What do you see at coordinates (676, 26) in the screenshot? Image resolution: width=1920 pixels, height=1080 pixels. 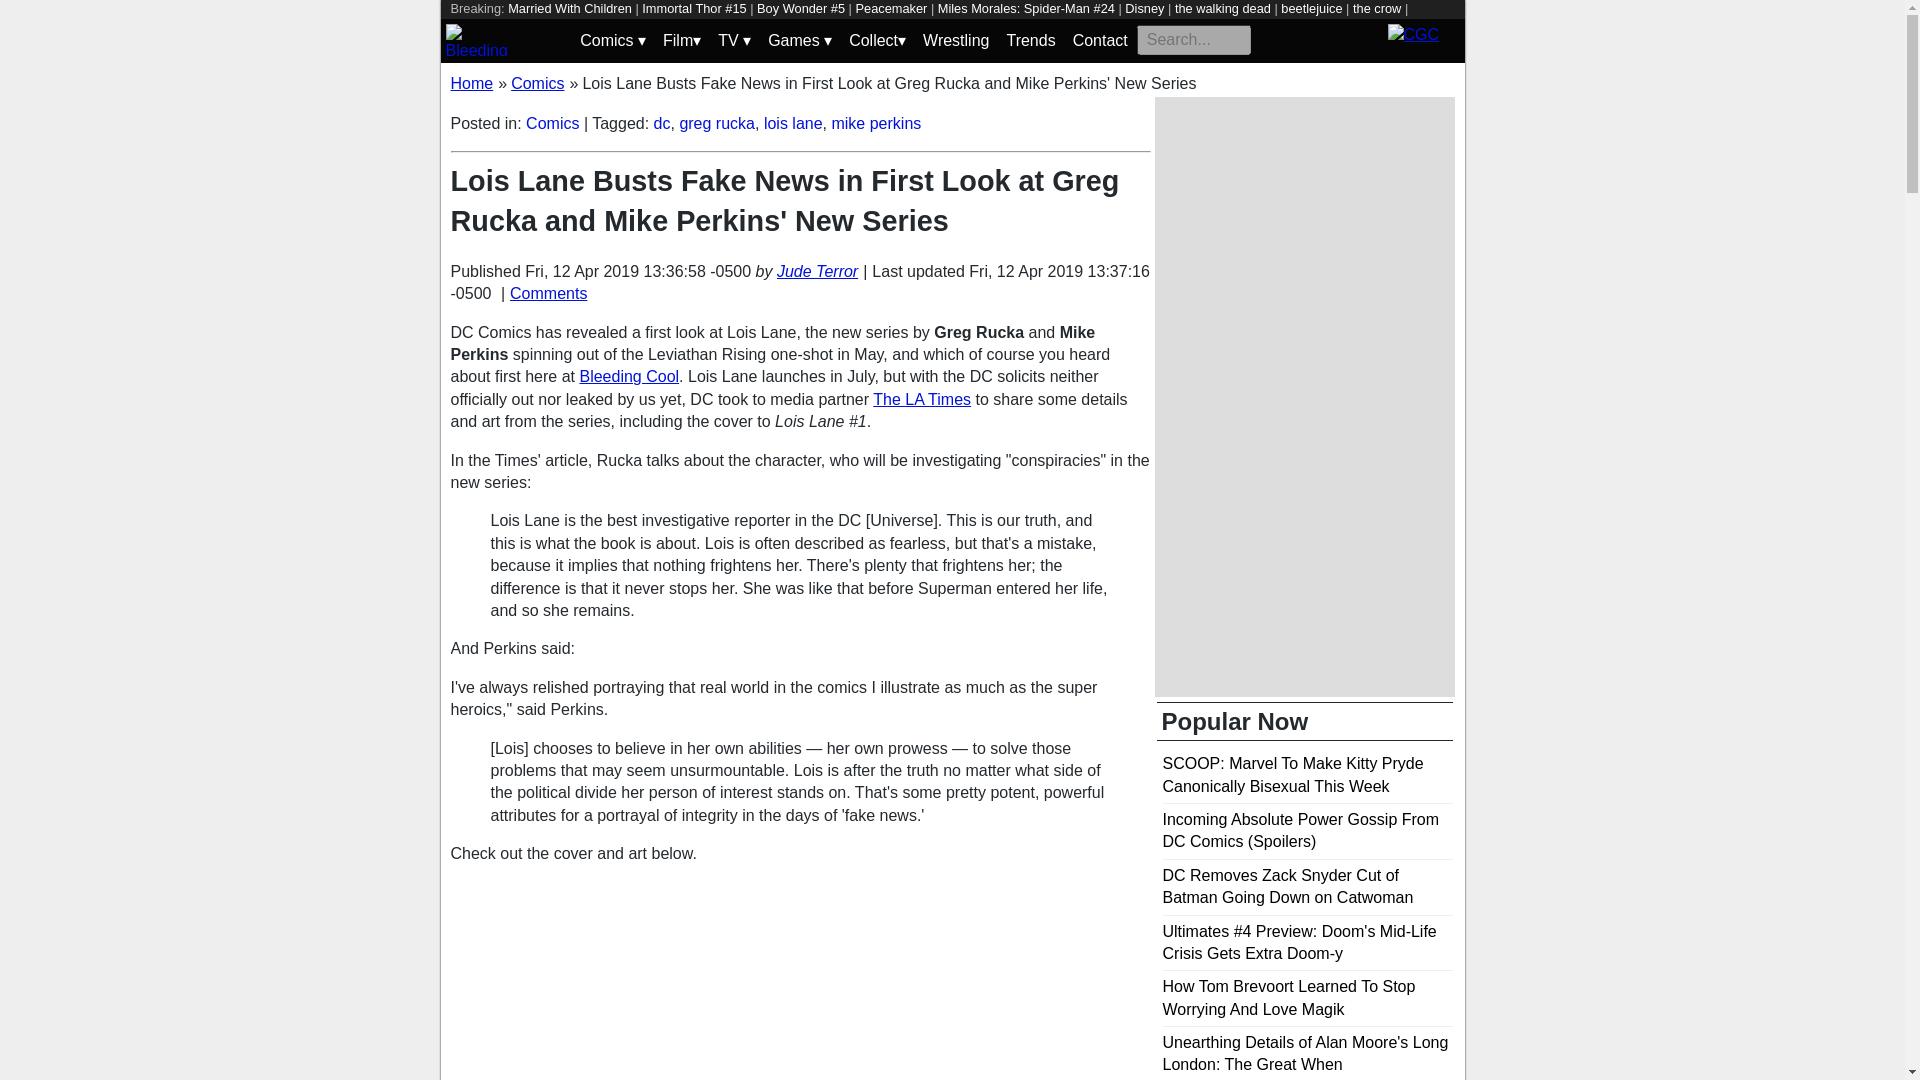 I see `Beetlejuice Beetlejuice` at bounding box center [676, 26].